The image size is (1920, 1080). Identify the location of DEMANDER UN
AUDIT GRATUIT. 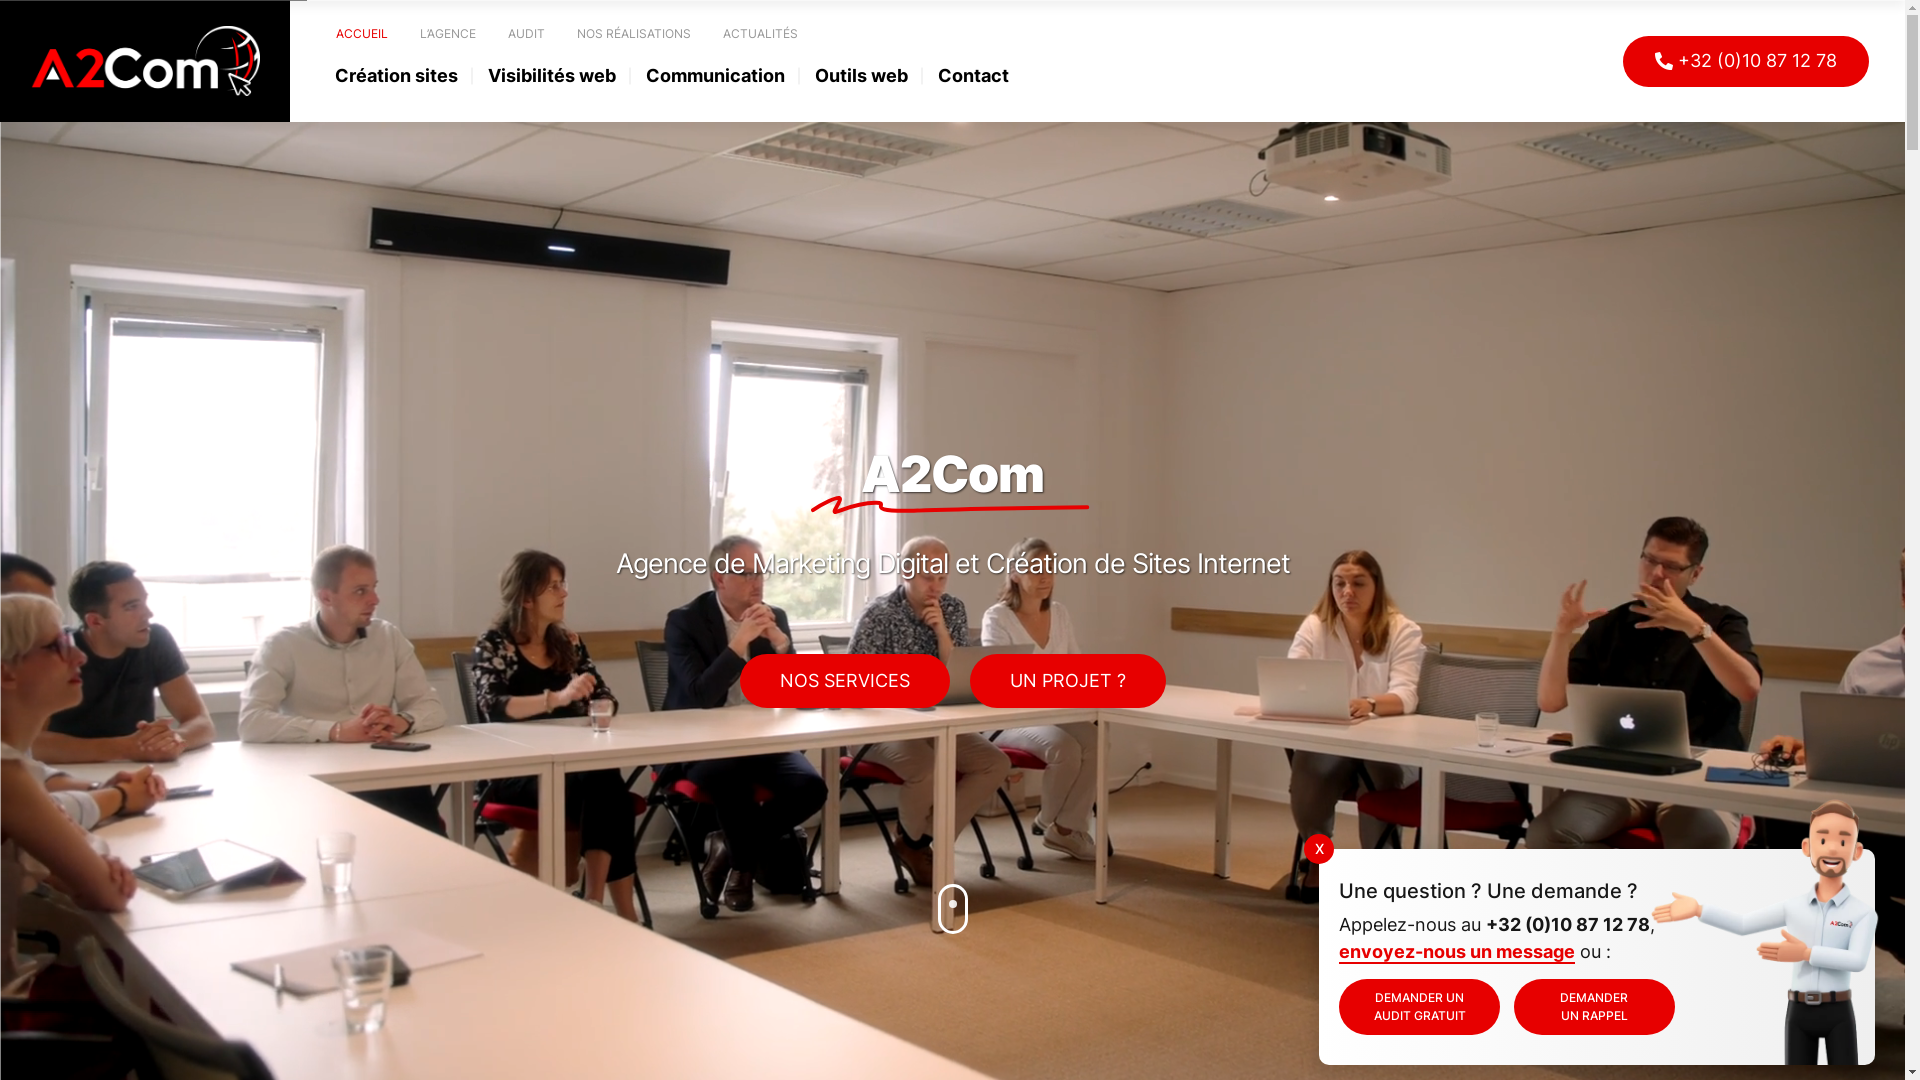
(1420, 1007).